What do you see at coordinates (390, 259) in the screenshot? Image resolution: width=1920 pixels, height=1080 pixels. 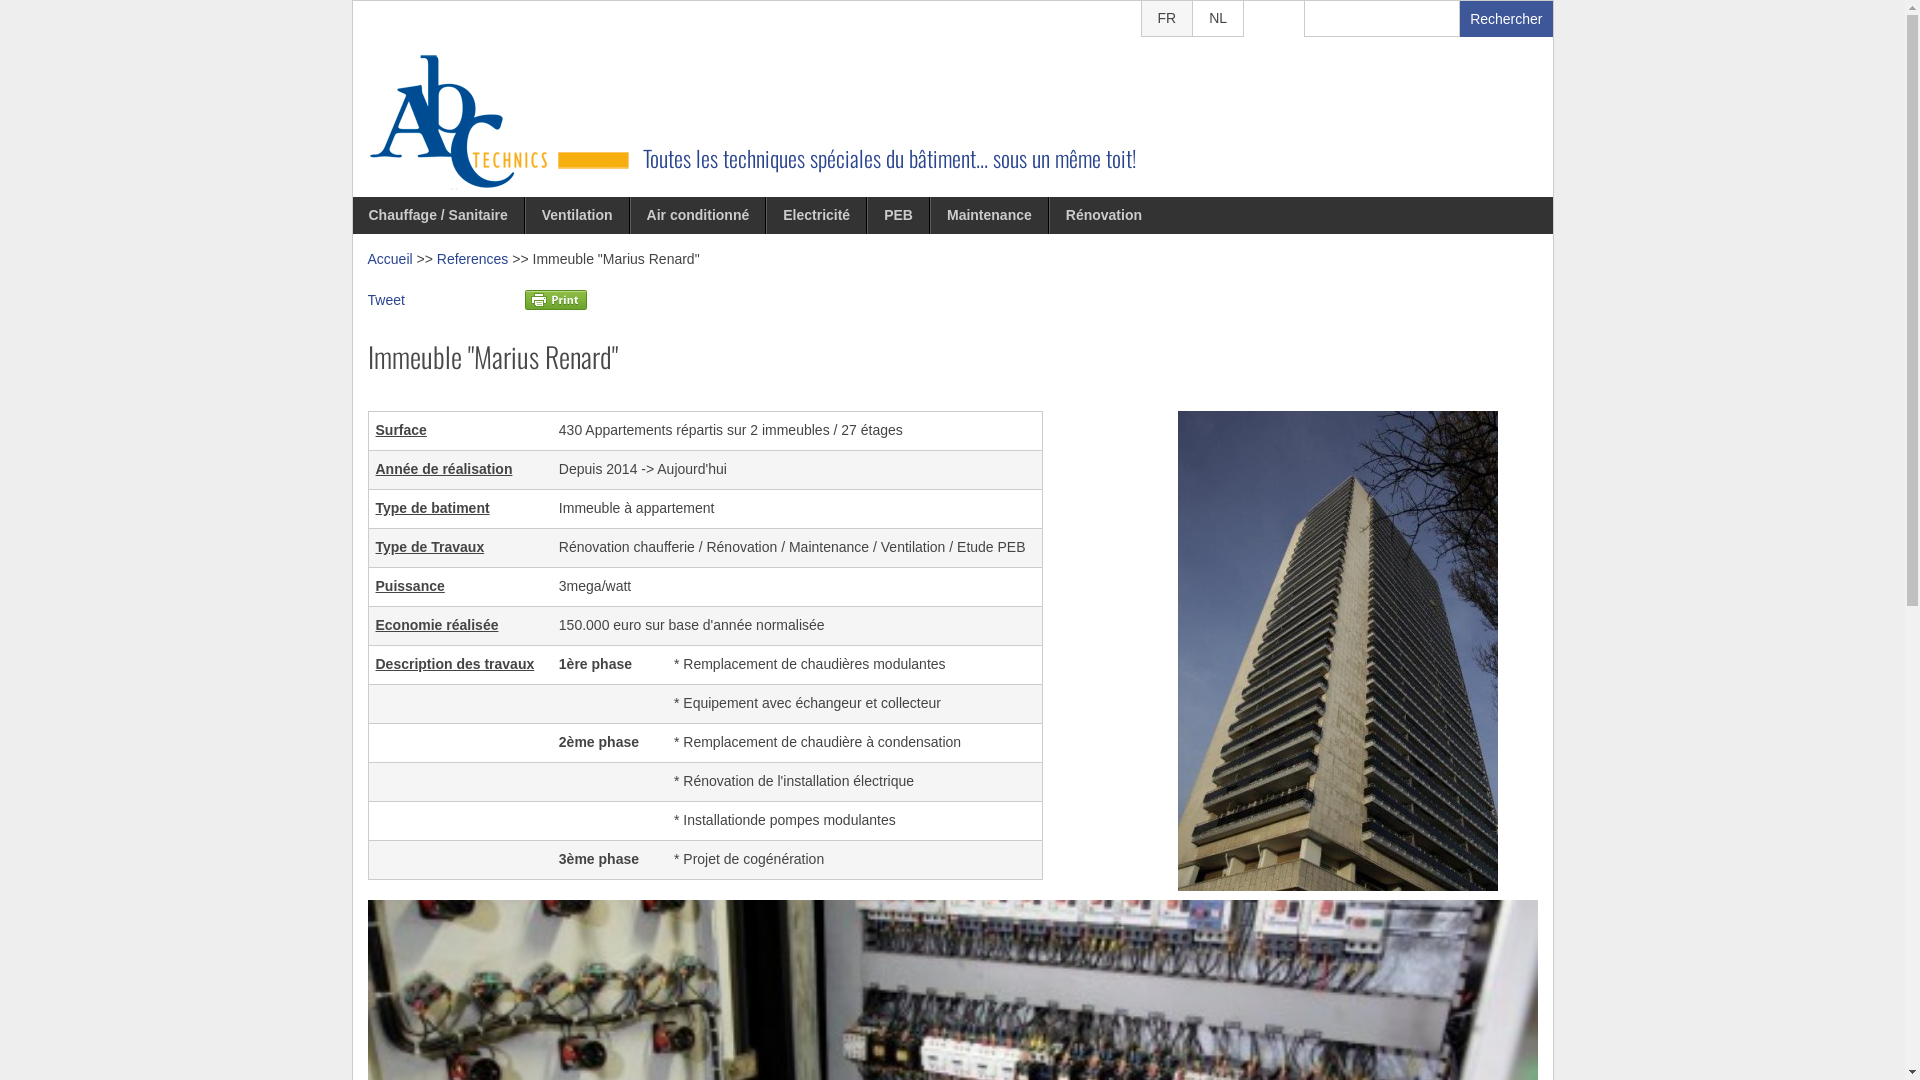 I see `Accueil` at bounding box center [390, 259].